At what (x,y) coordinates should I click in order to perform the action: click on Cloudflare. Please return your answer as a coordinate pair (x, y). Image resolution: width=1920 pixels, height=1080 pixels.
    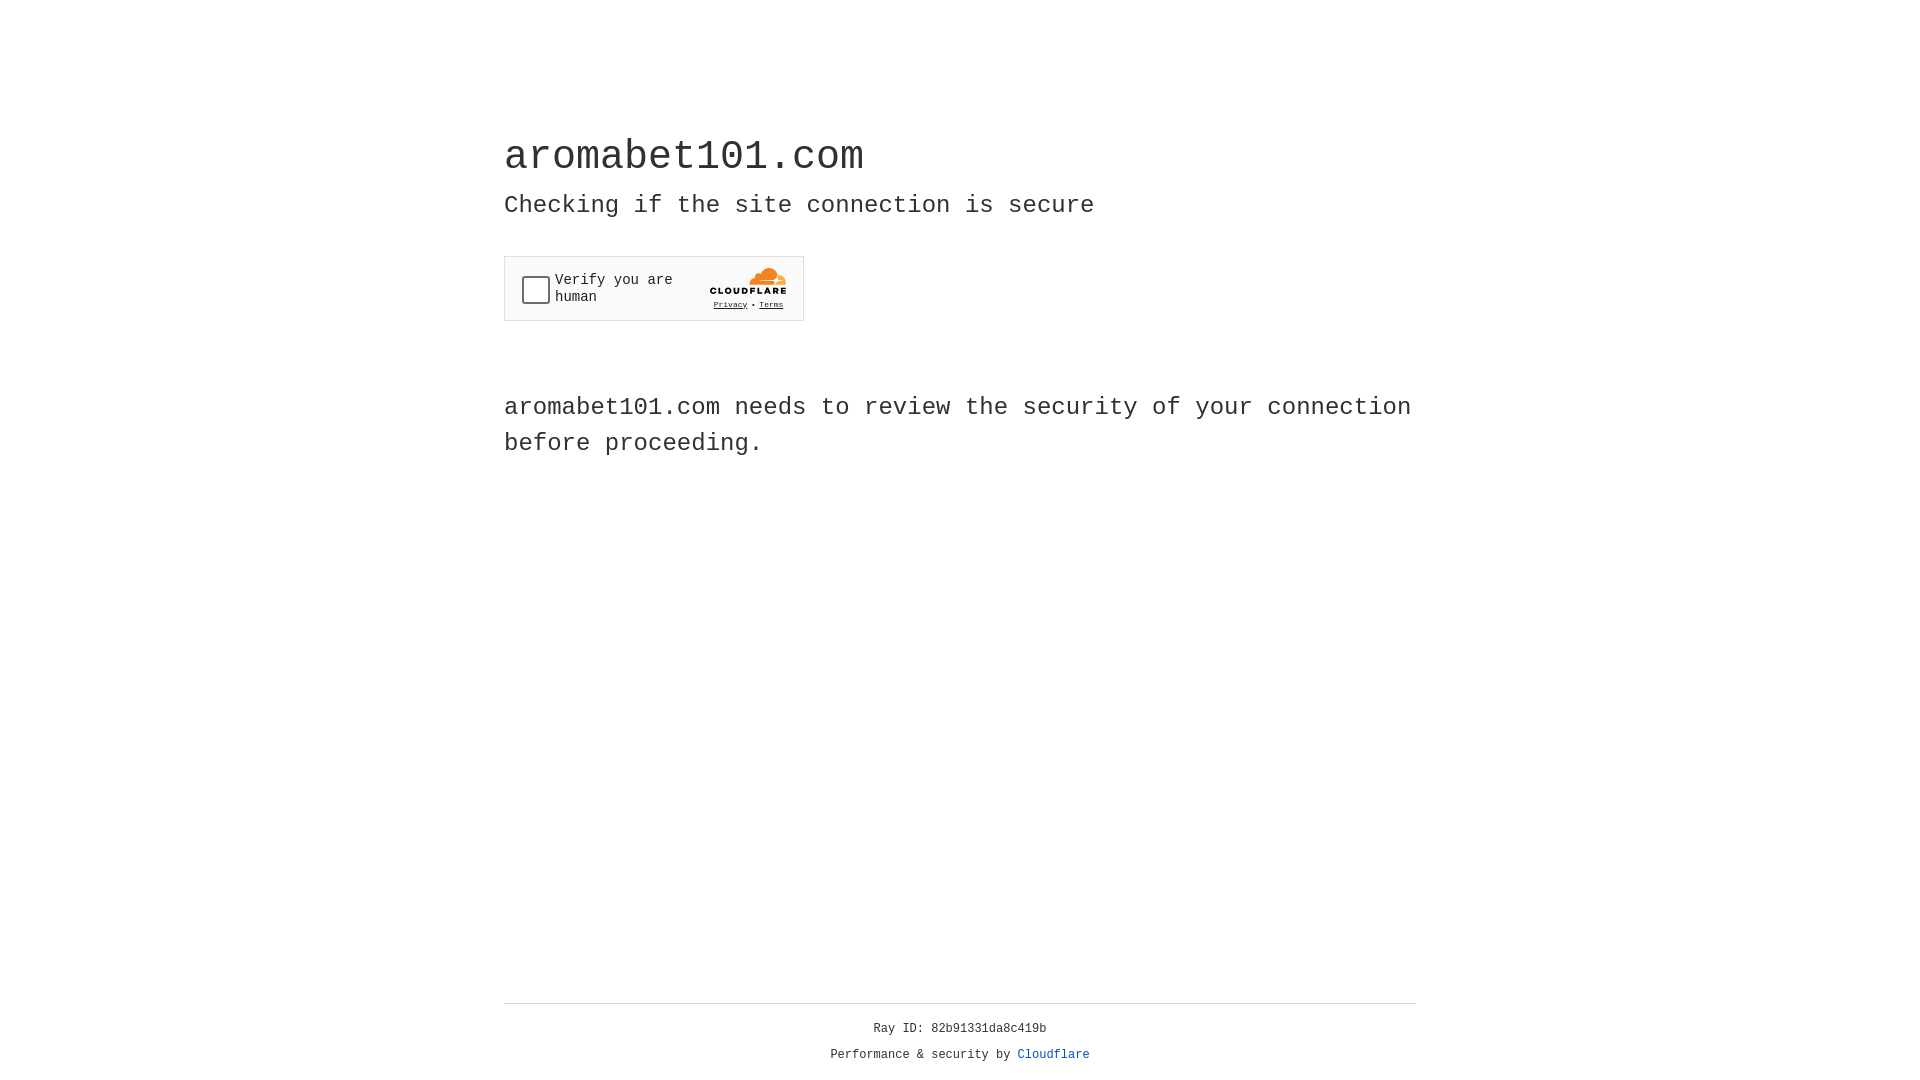
    Looking at the image, I should click on (1054, 1055).